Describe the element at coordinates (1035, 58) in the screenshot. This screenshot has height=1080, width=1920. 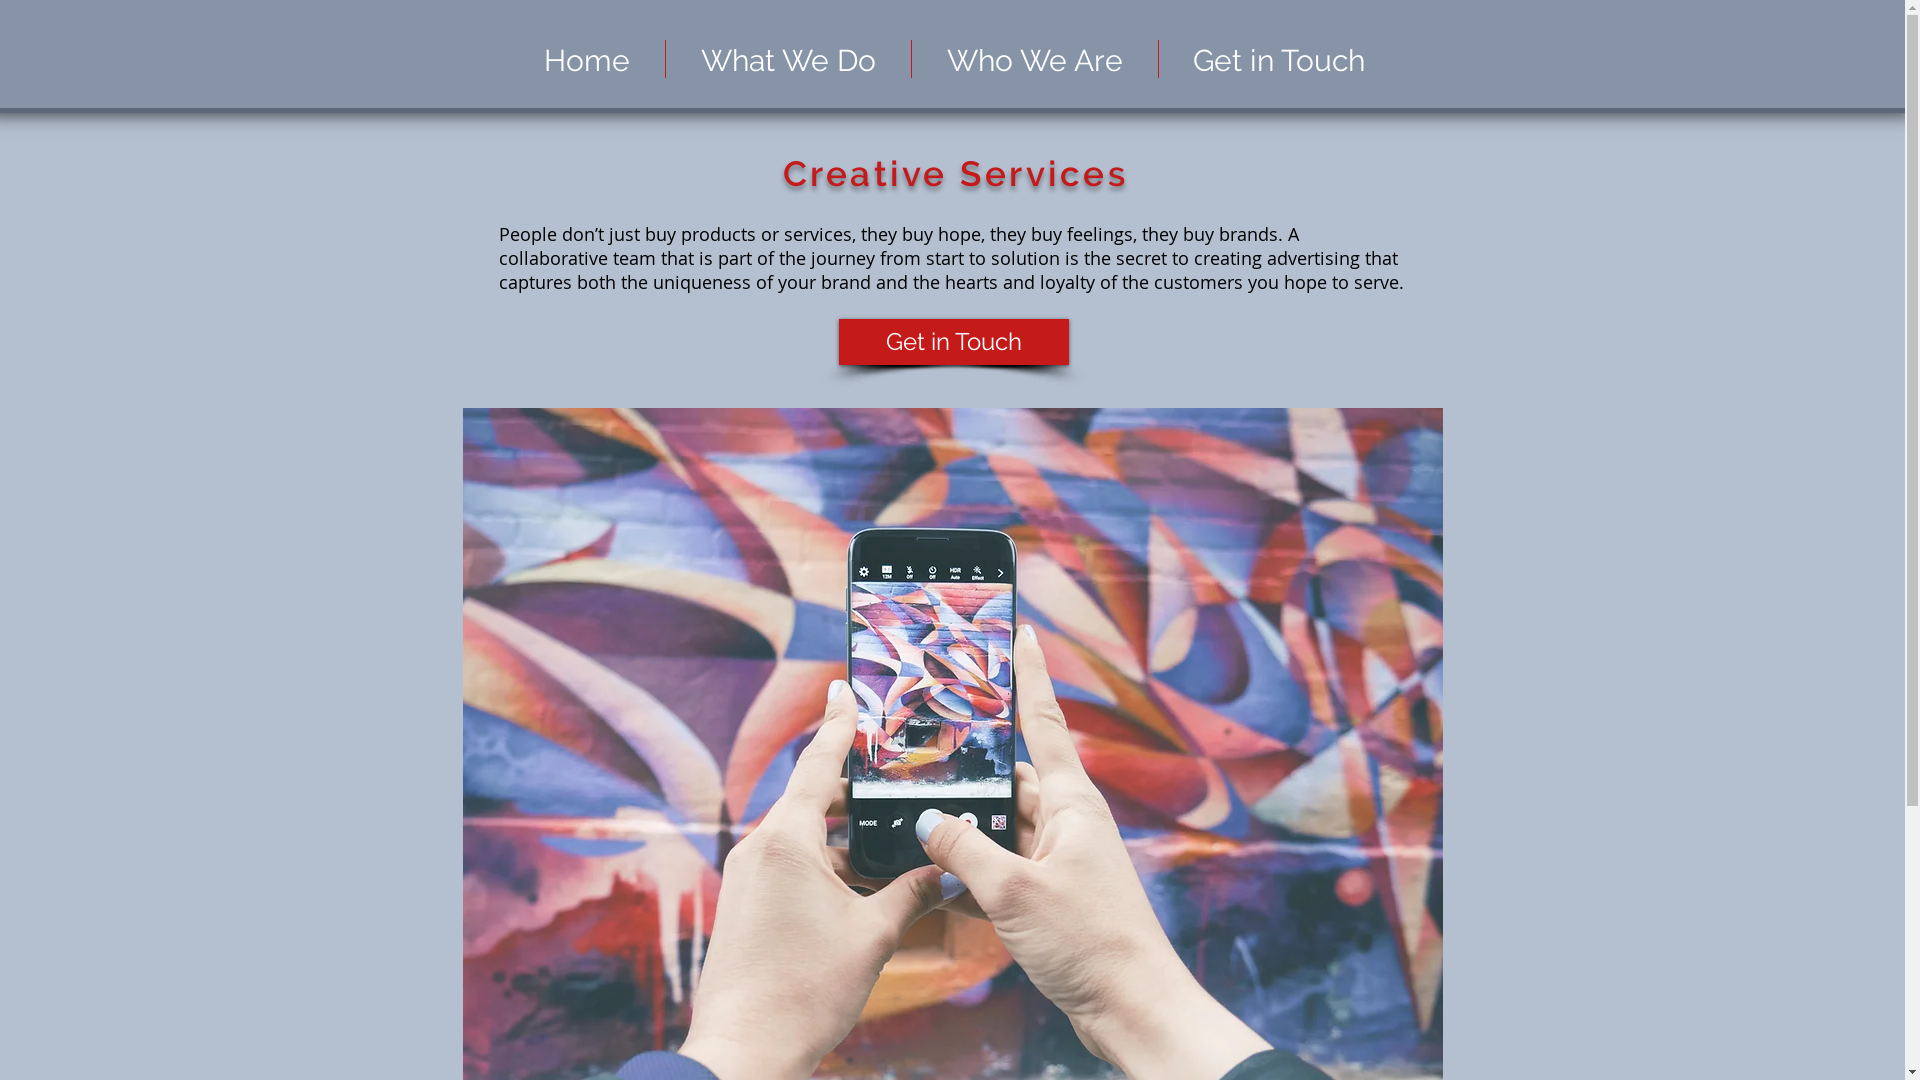
I see `Who We Are` at that location.